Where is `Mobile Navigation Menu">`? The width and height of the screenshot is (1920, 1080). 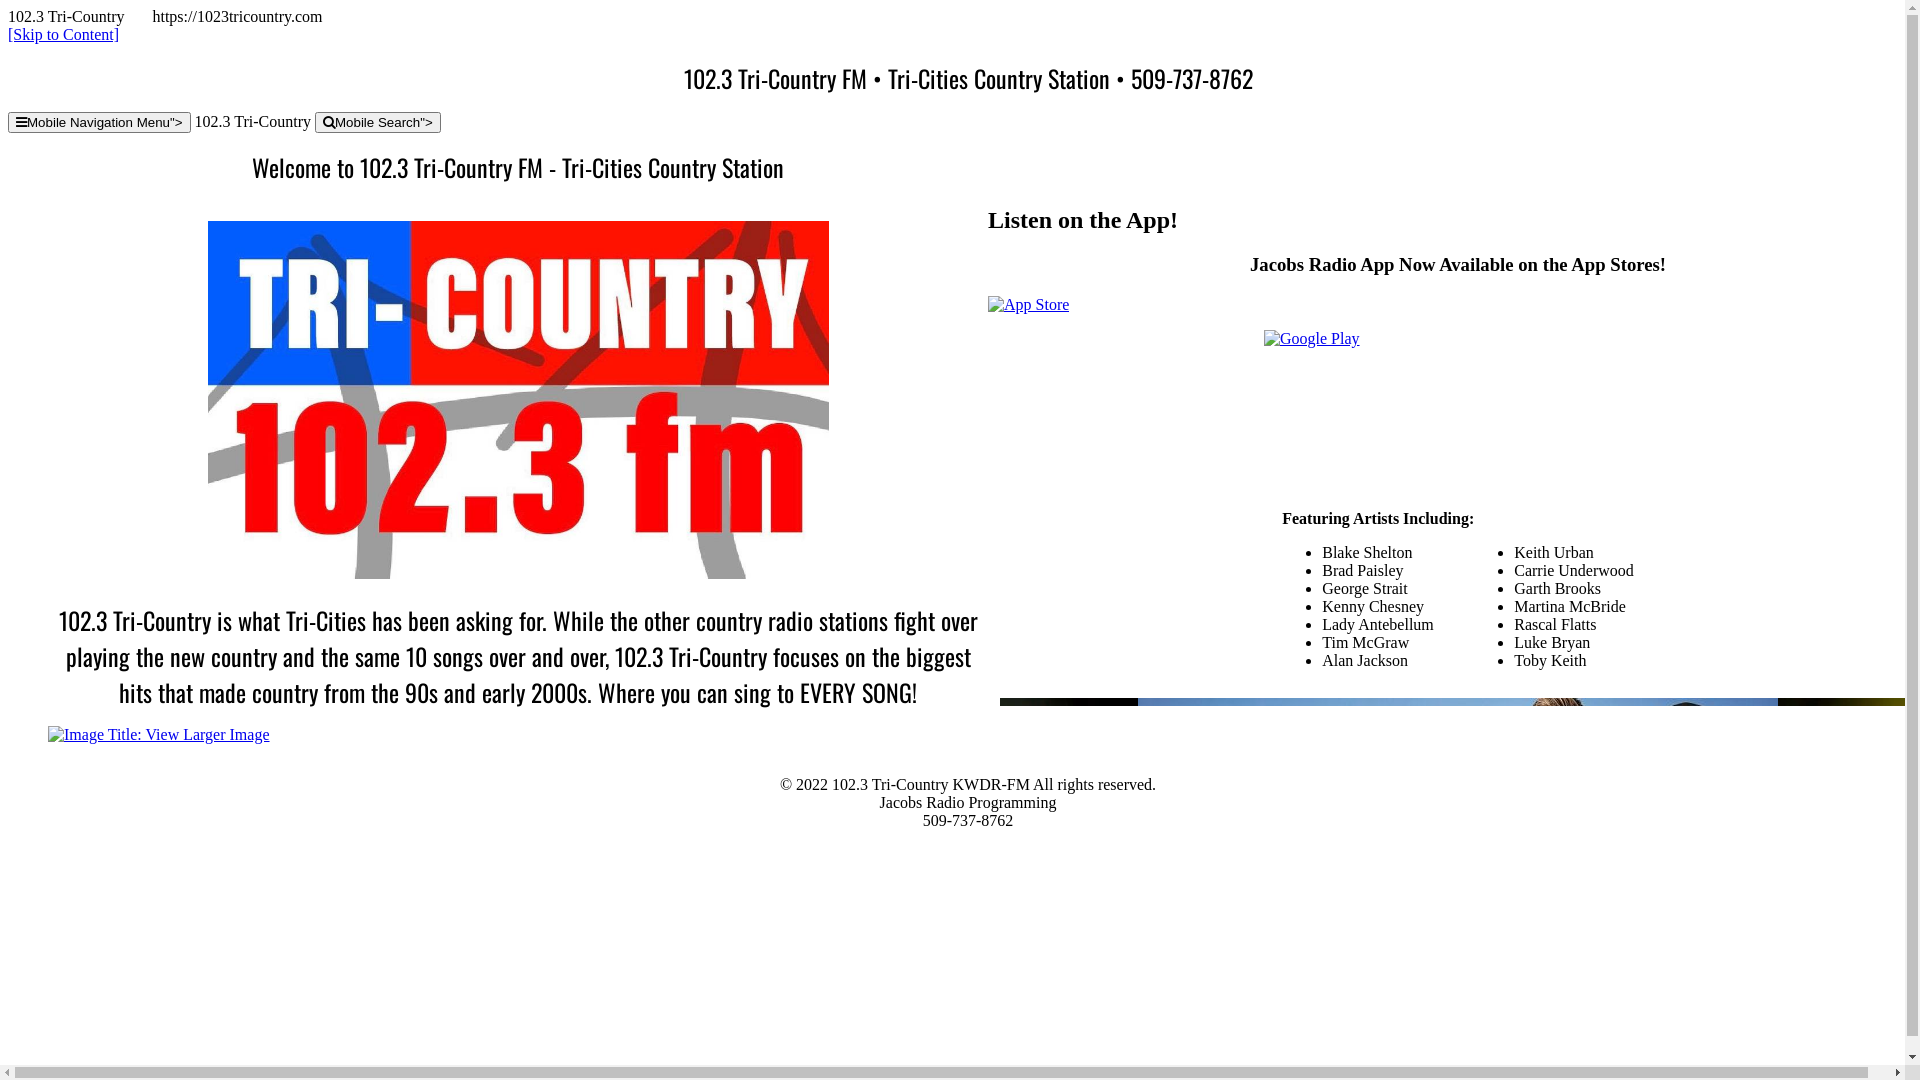 Mobile Navigation Menu"> is located at coordinates (100, 122).